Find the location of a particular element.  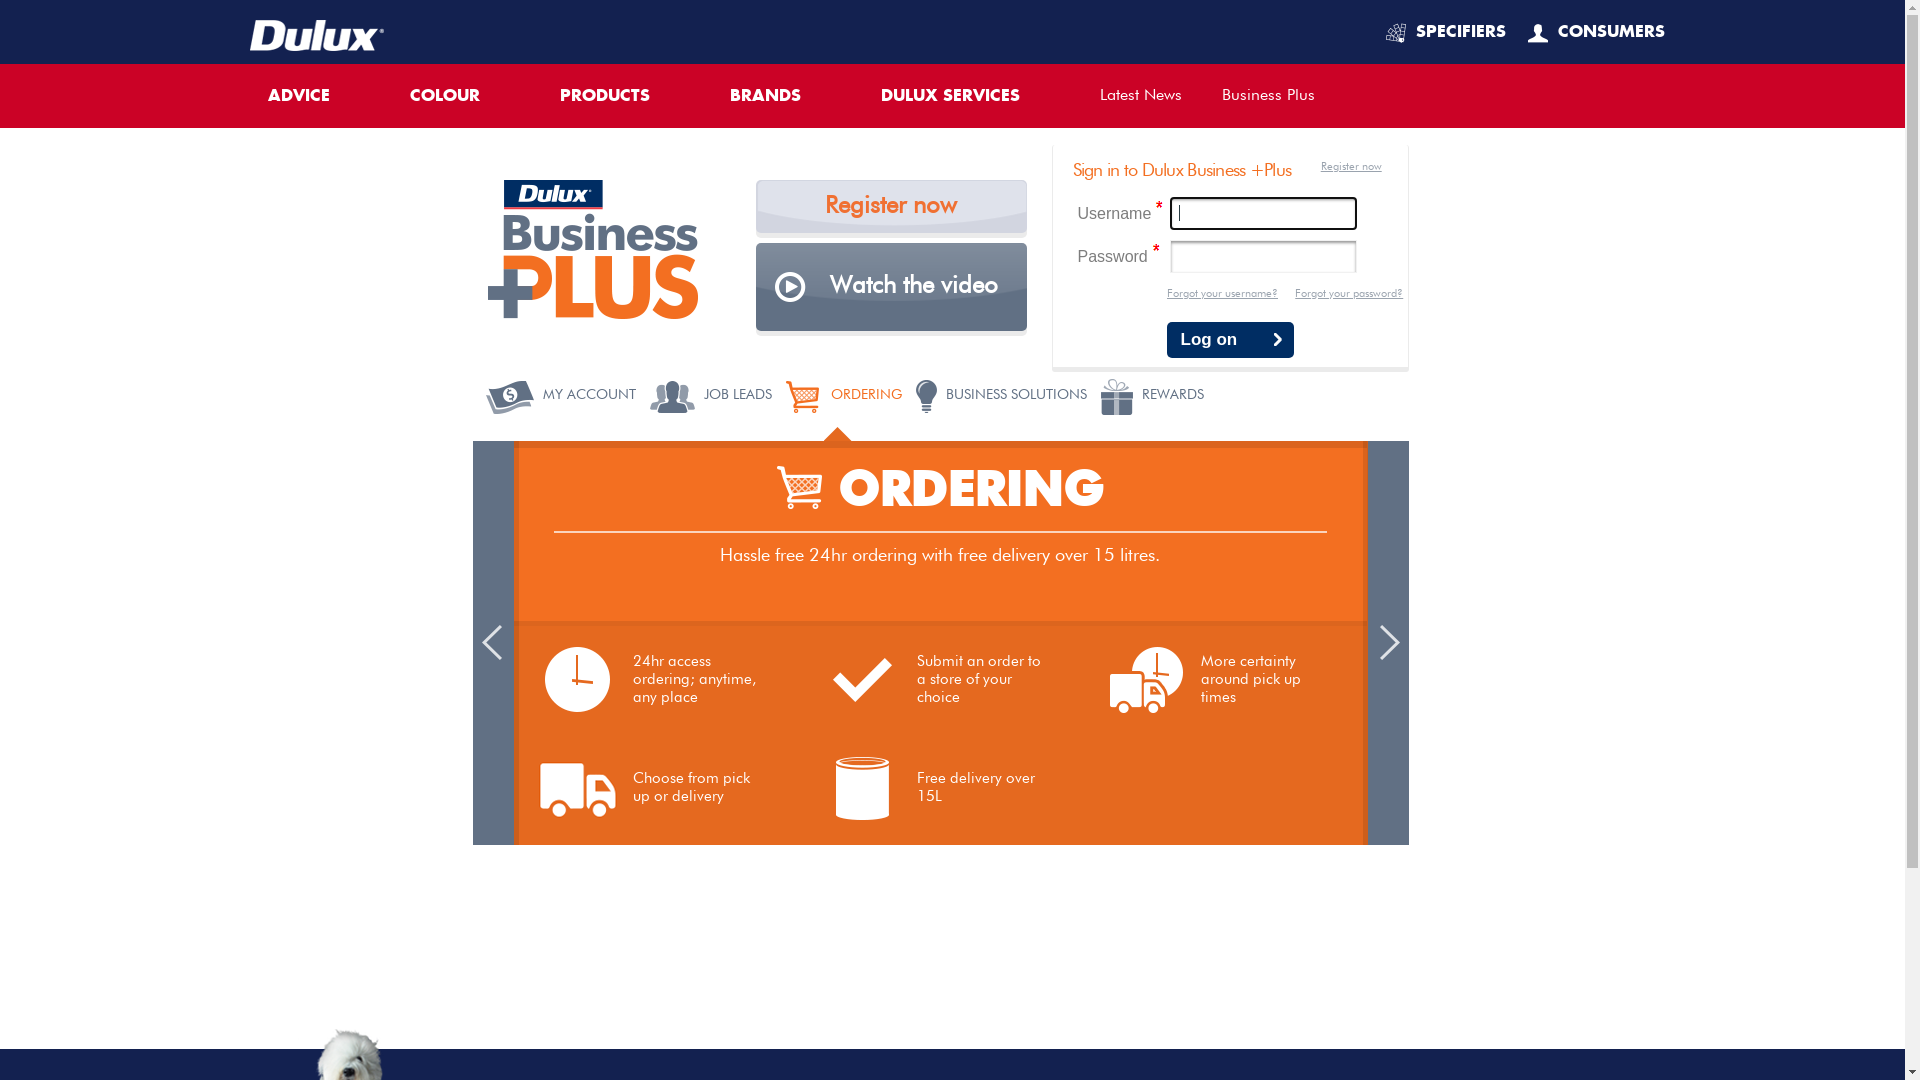

Register now is located at coordinates (1352, 166).